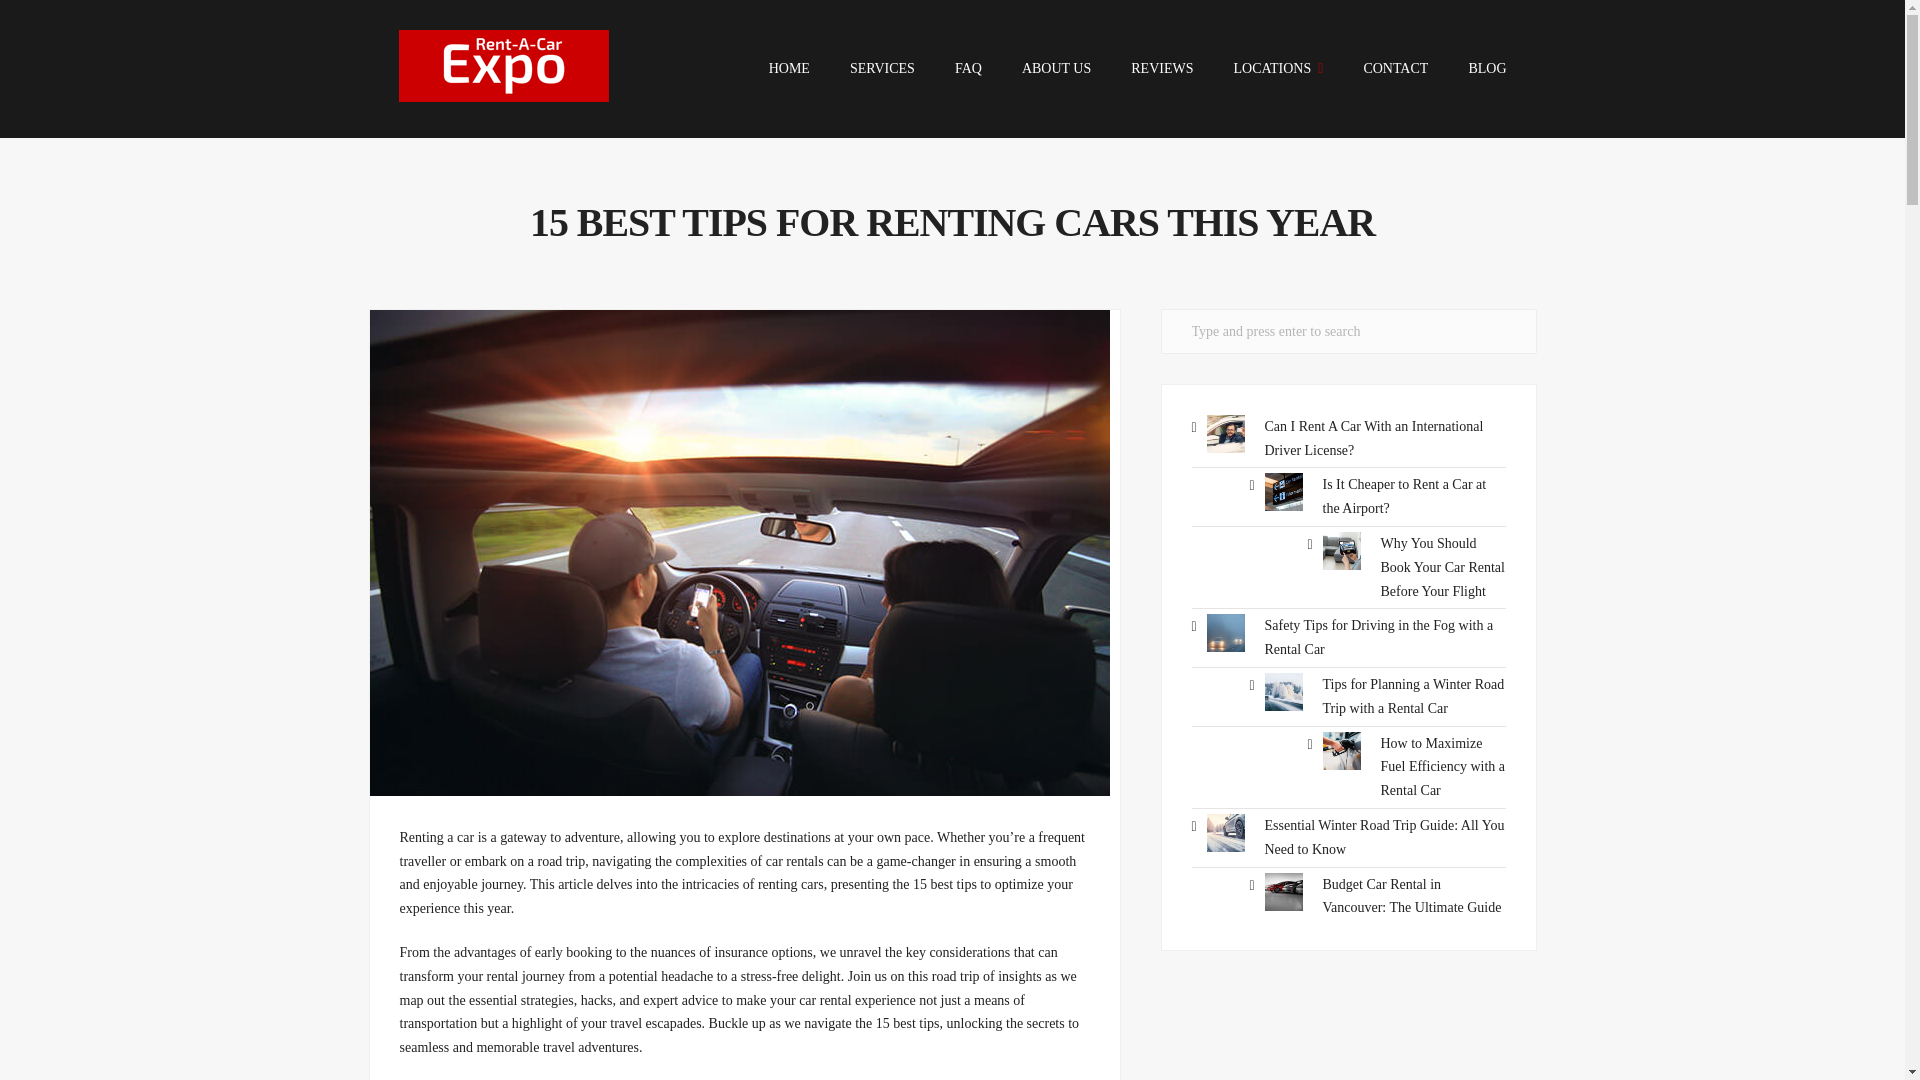 This screenshot has height=1080, width=1920. What do you see at coordinates (1404, 496) in the screenshot?
I see `Is It Cheaper to Rent a Car at the Airport?` at bounding box center [1404, 496].